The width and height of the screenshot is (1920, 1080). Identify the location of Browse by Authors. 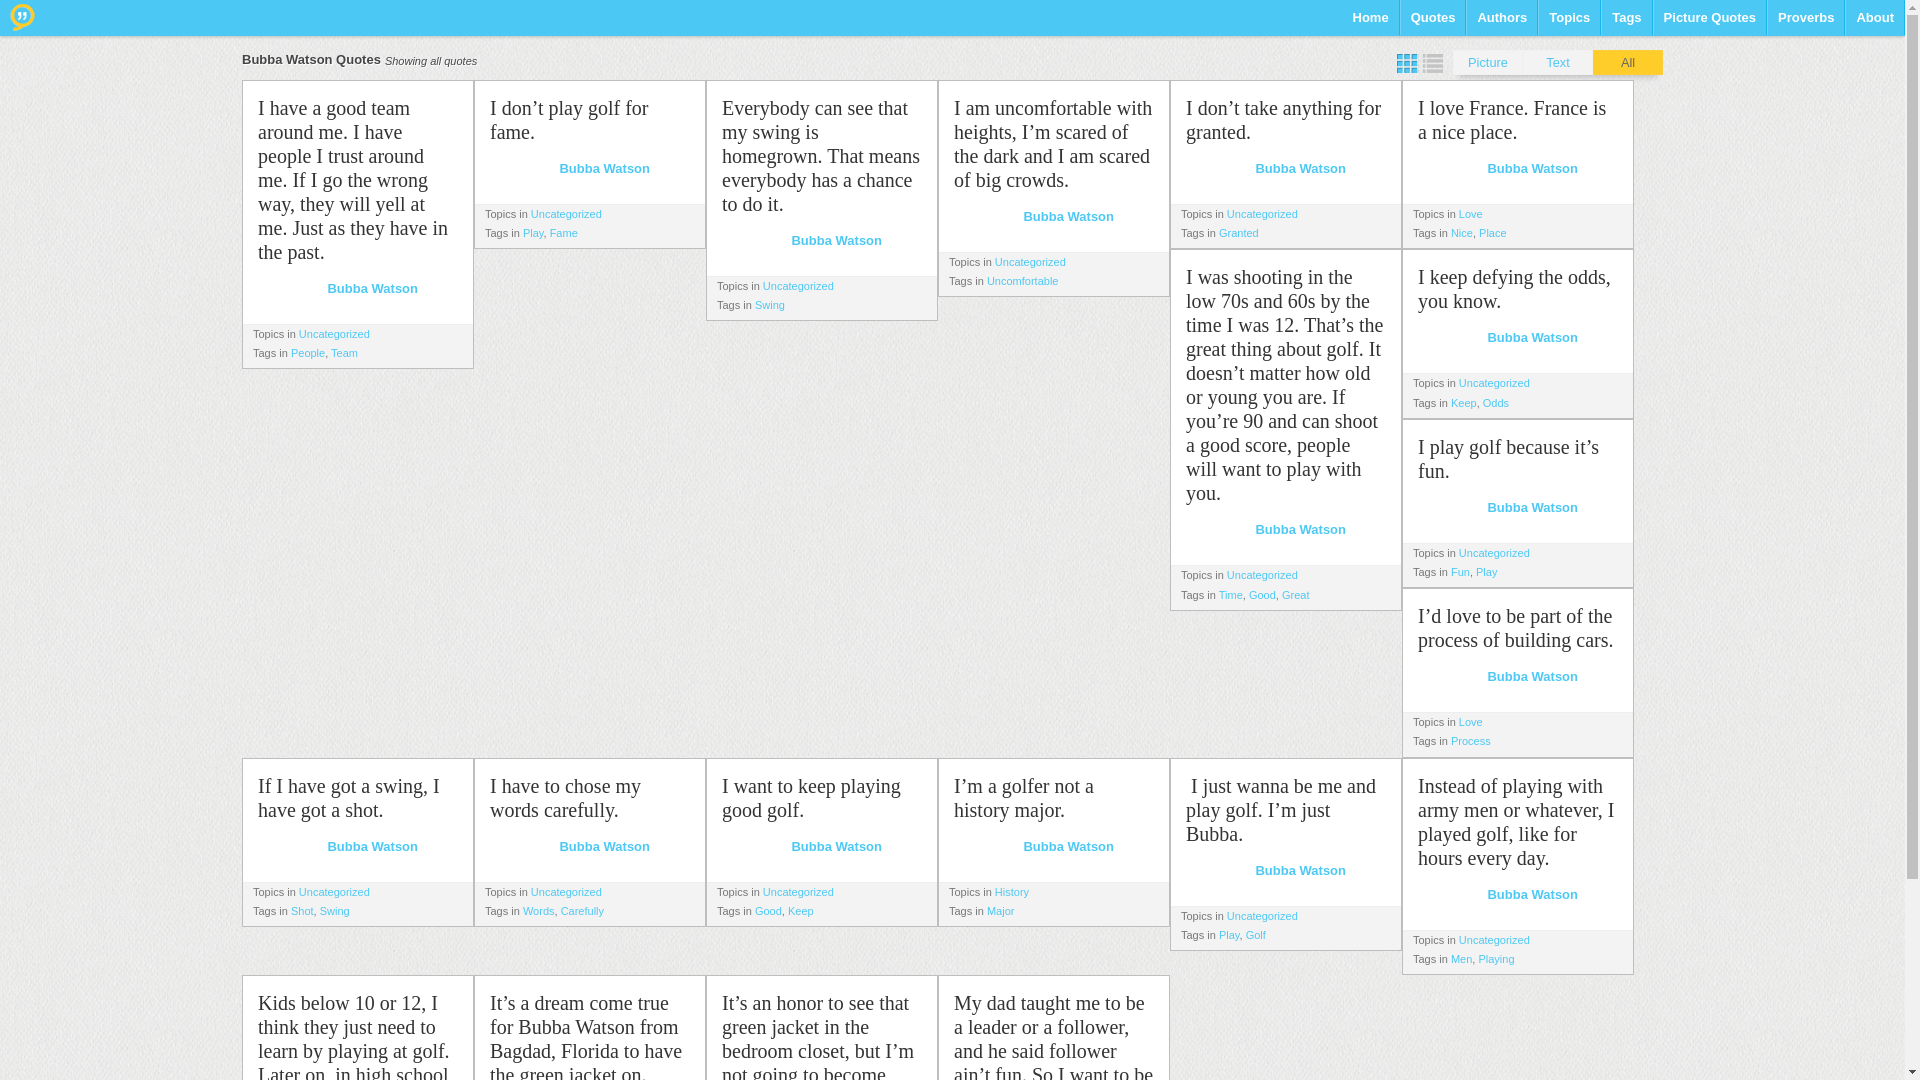
(1501, 24).